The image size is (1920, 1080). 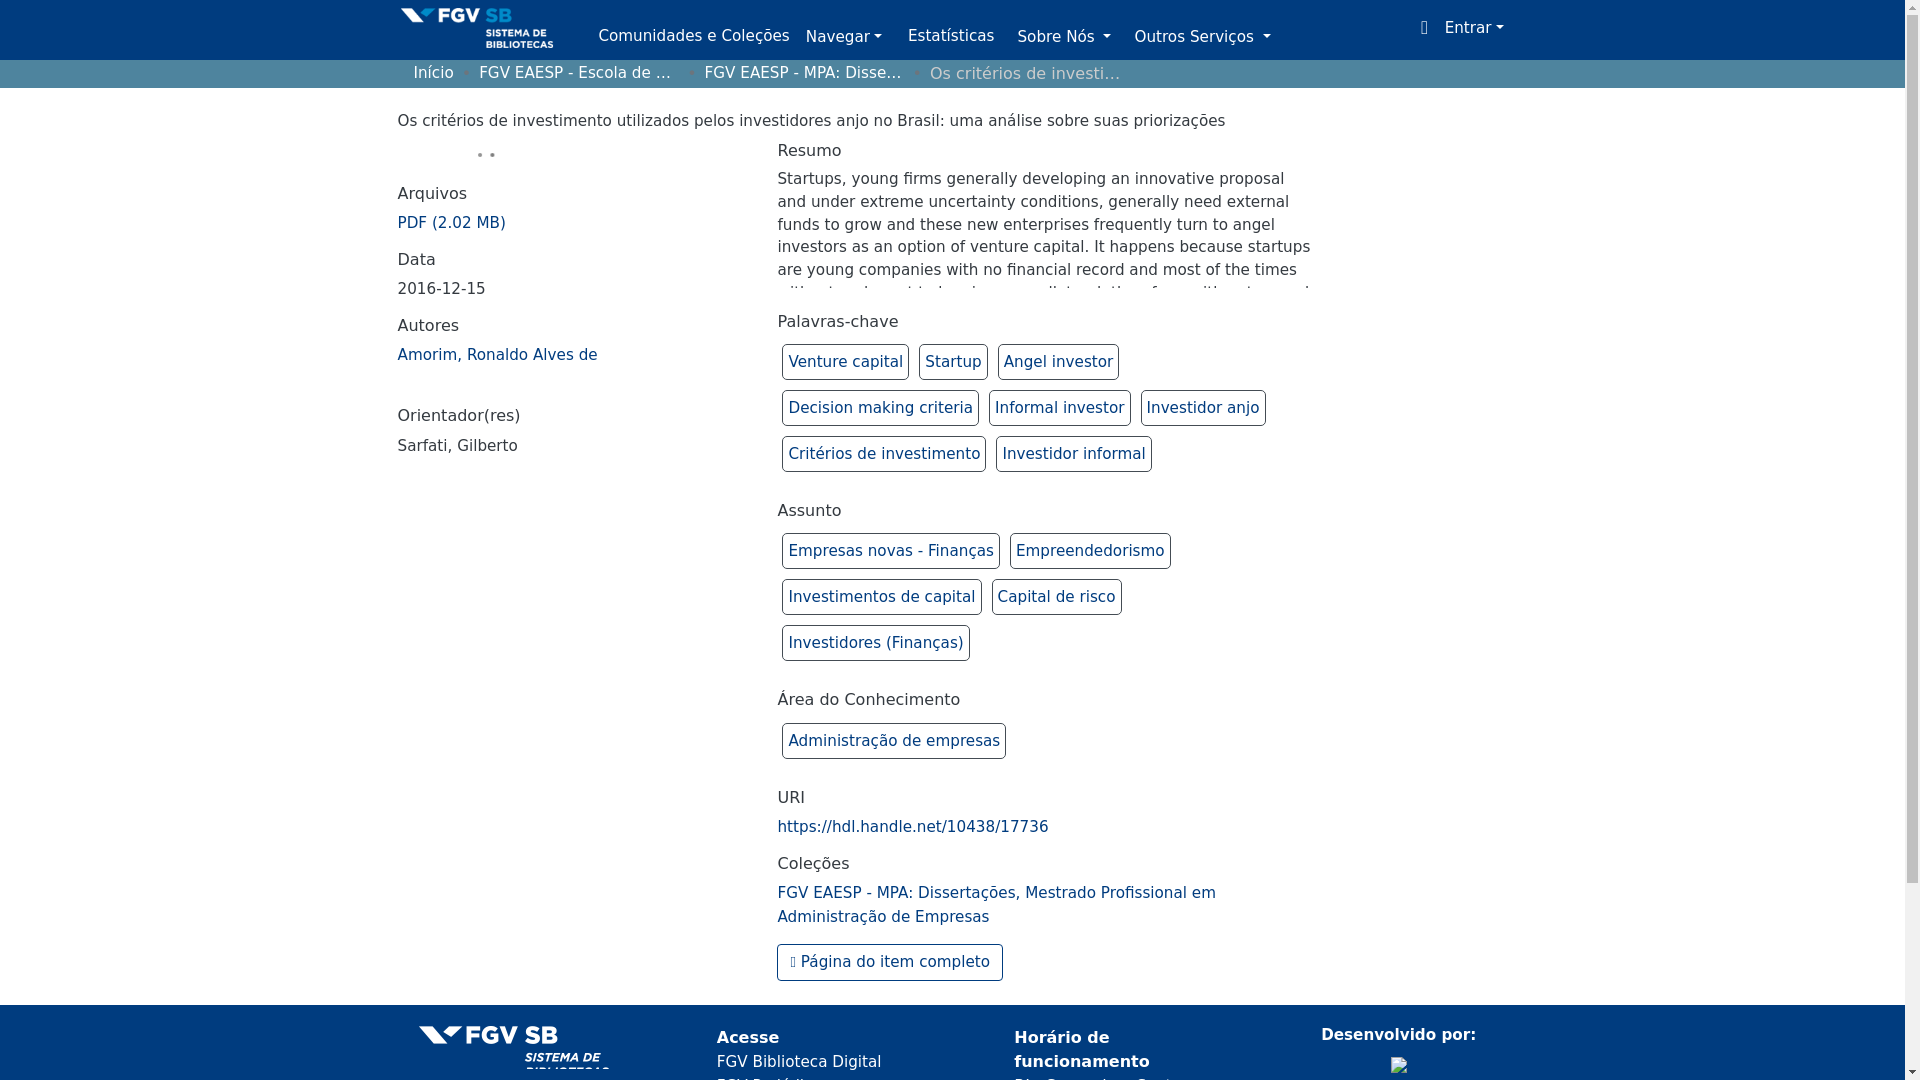 What do you see at coordinates (497, 354) in the screenshot?
I see `Amorim, Ronaldo Alves de` at bounding box center [497, 354].